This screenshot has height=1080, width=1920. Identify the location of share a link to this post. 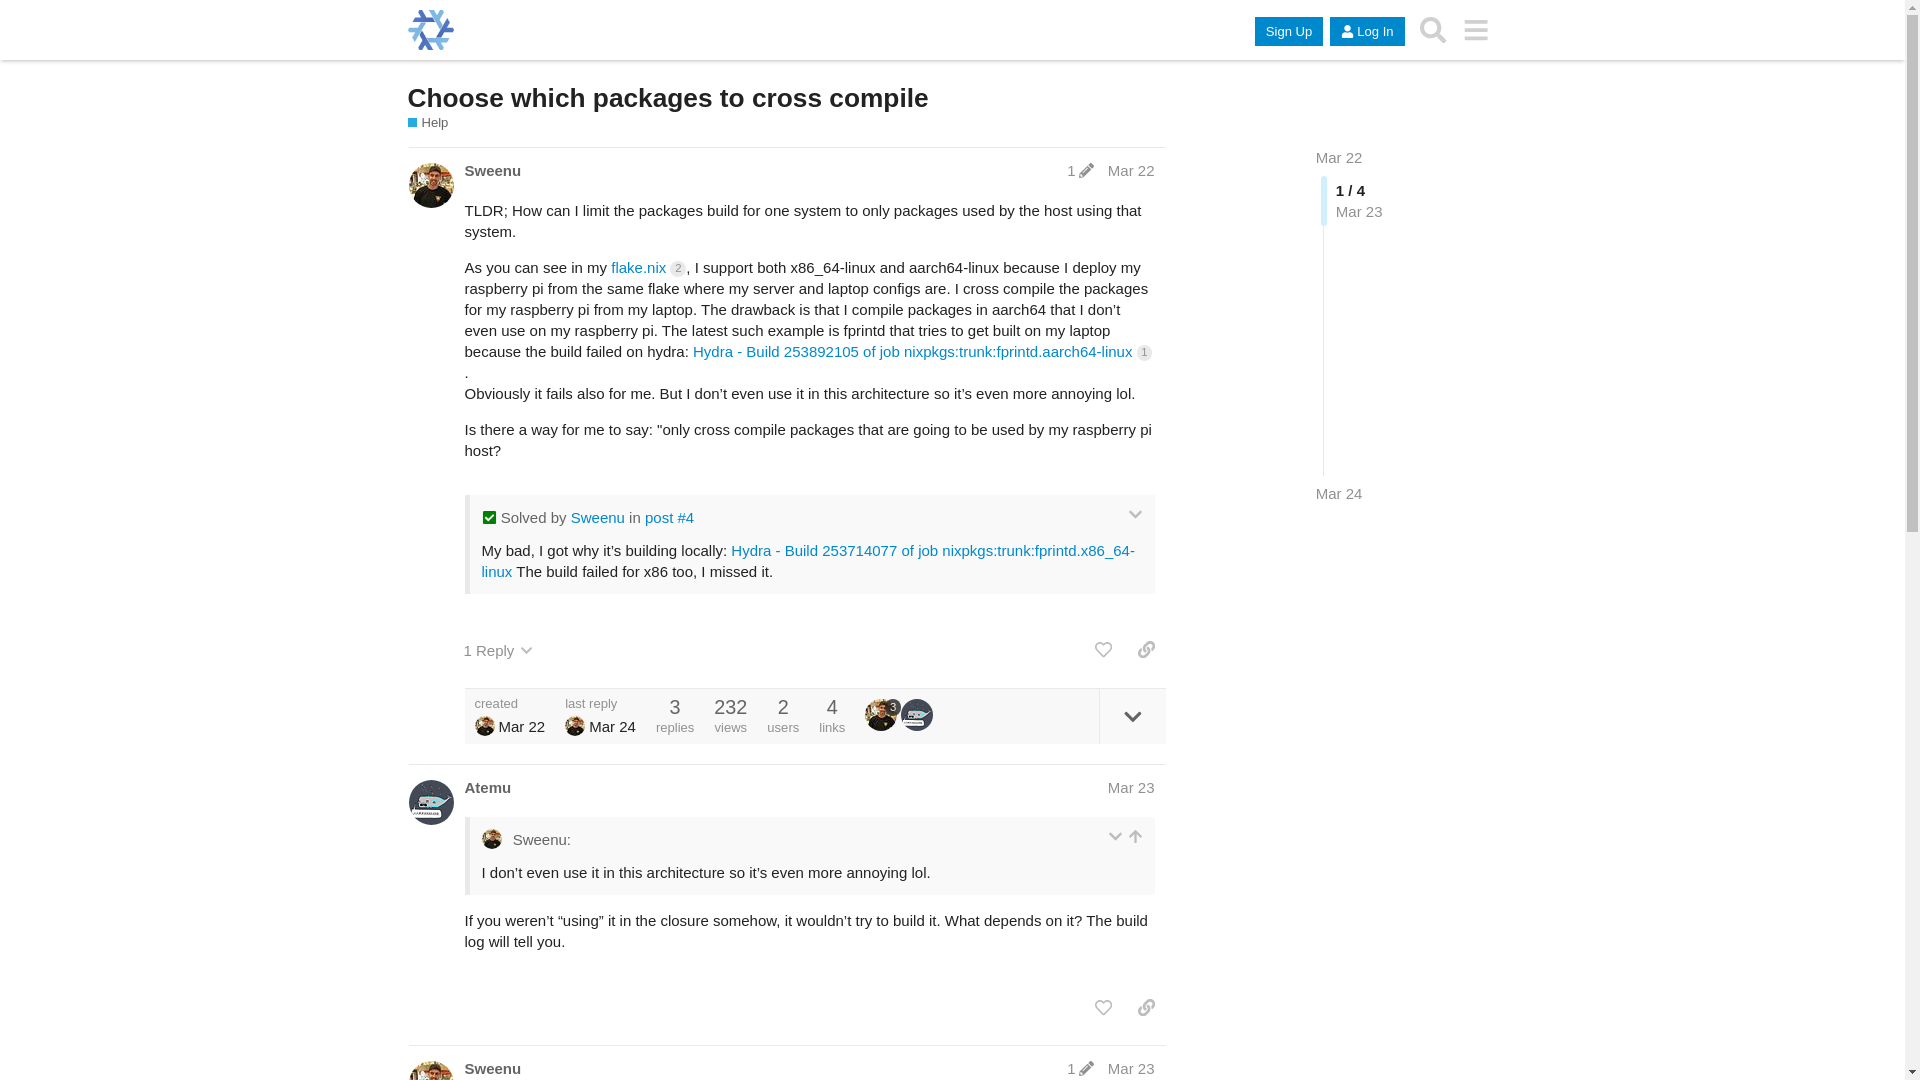
(1146, 650).